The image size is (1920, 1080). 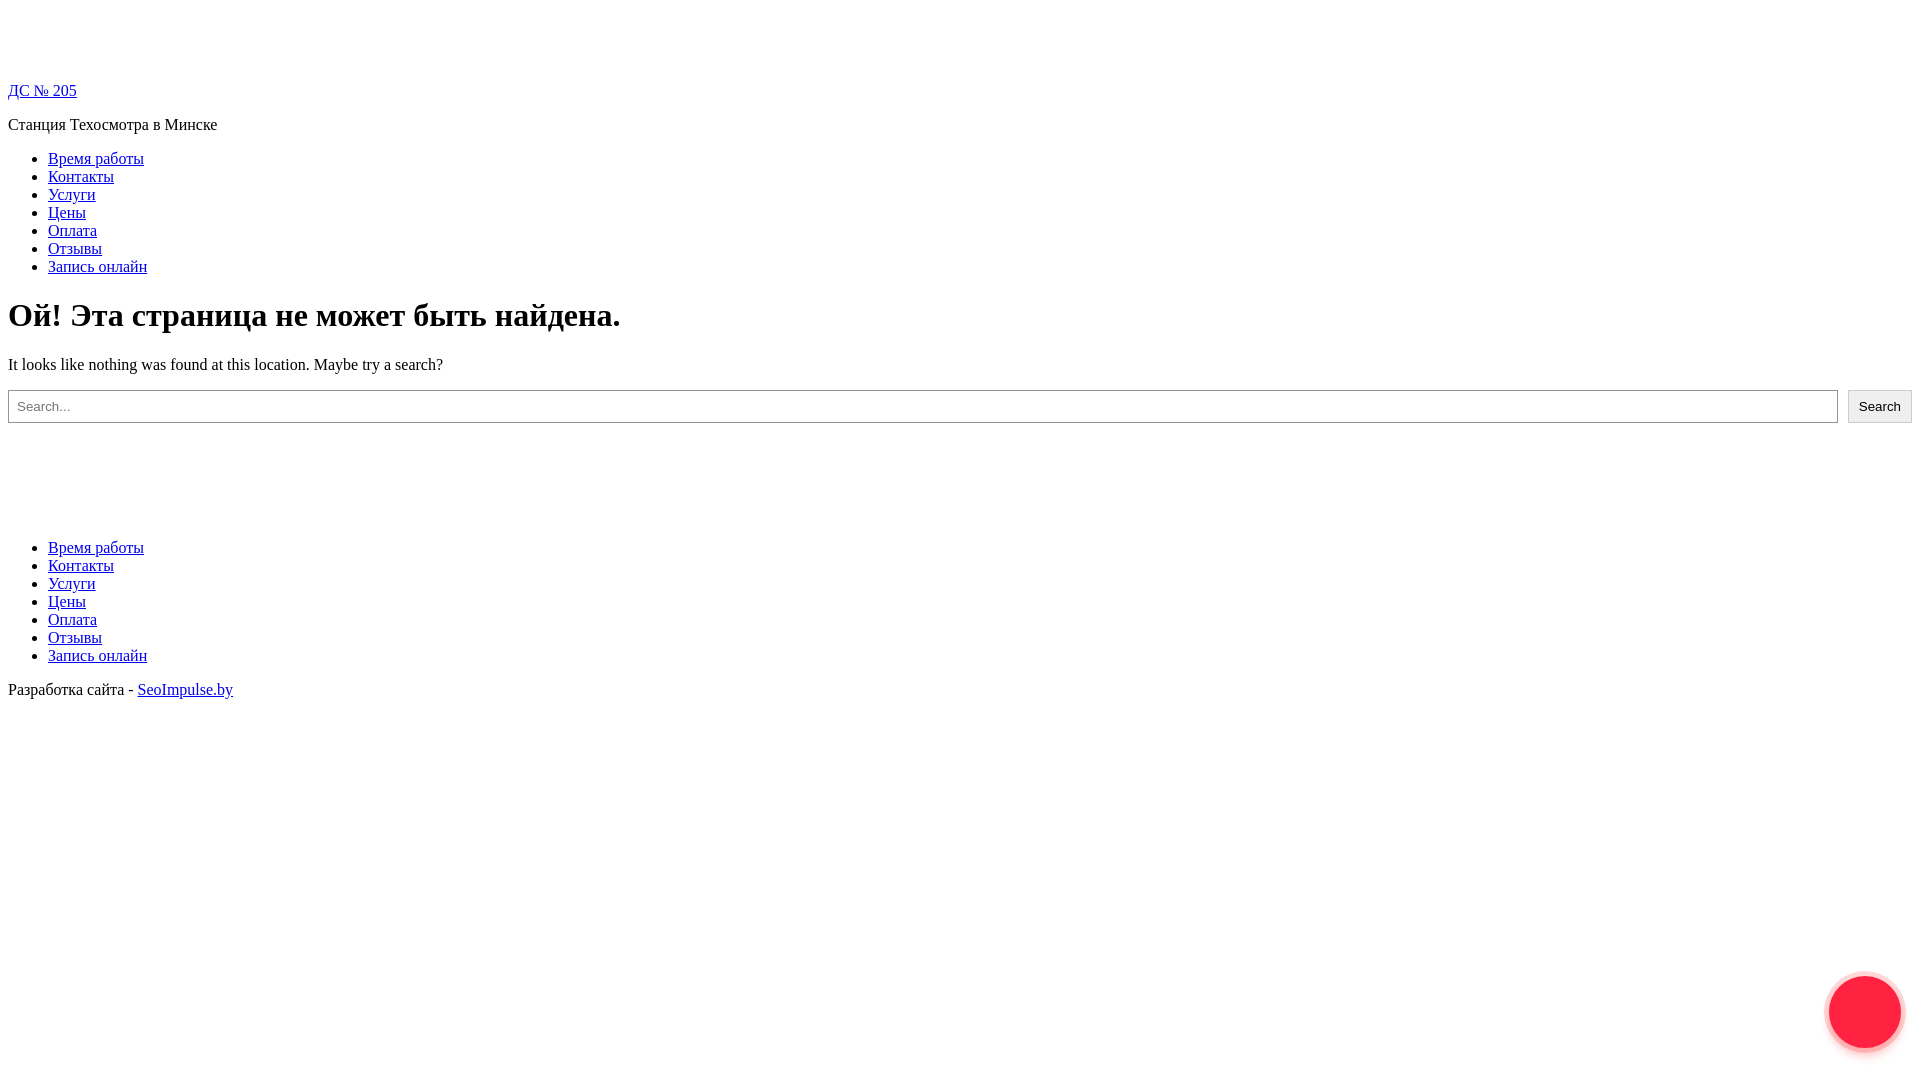 What do you see at coordinates (1880, 406) in the screenshot?
I see `Search` at bounding box center [1880, 406].